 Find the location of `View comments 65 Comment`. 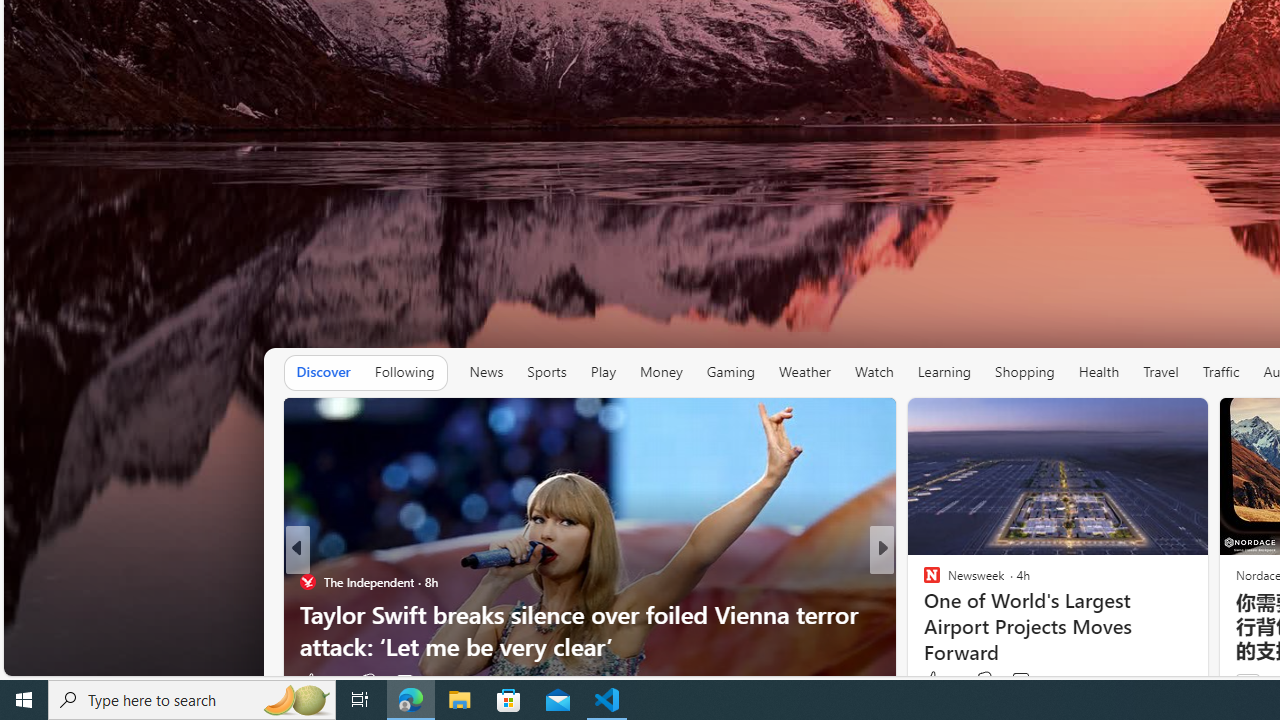

View comments 65 Comment is located at coordinates (1030, 681).